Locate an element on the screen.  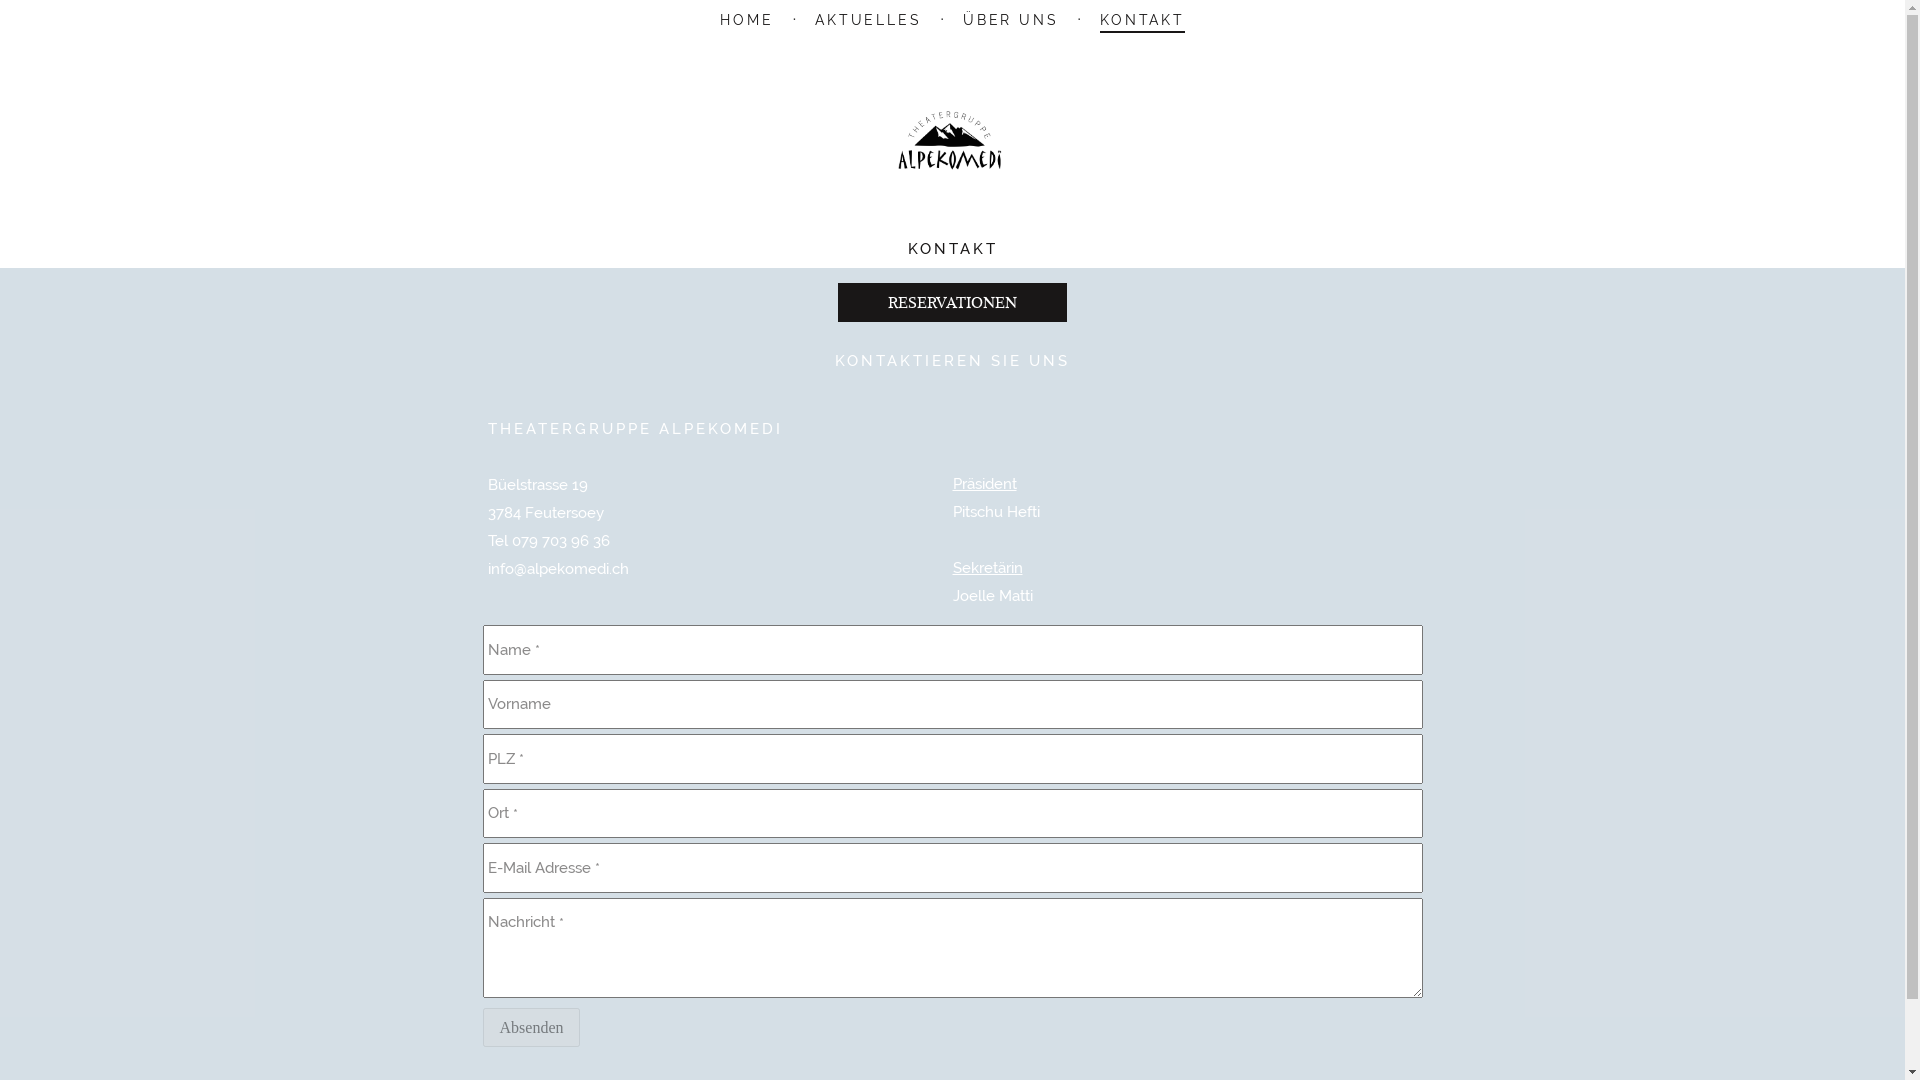
HOME is located at coordinates (746, 22).